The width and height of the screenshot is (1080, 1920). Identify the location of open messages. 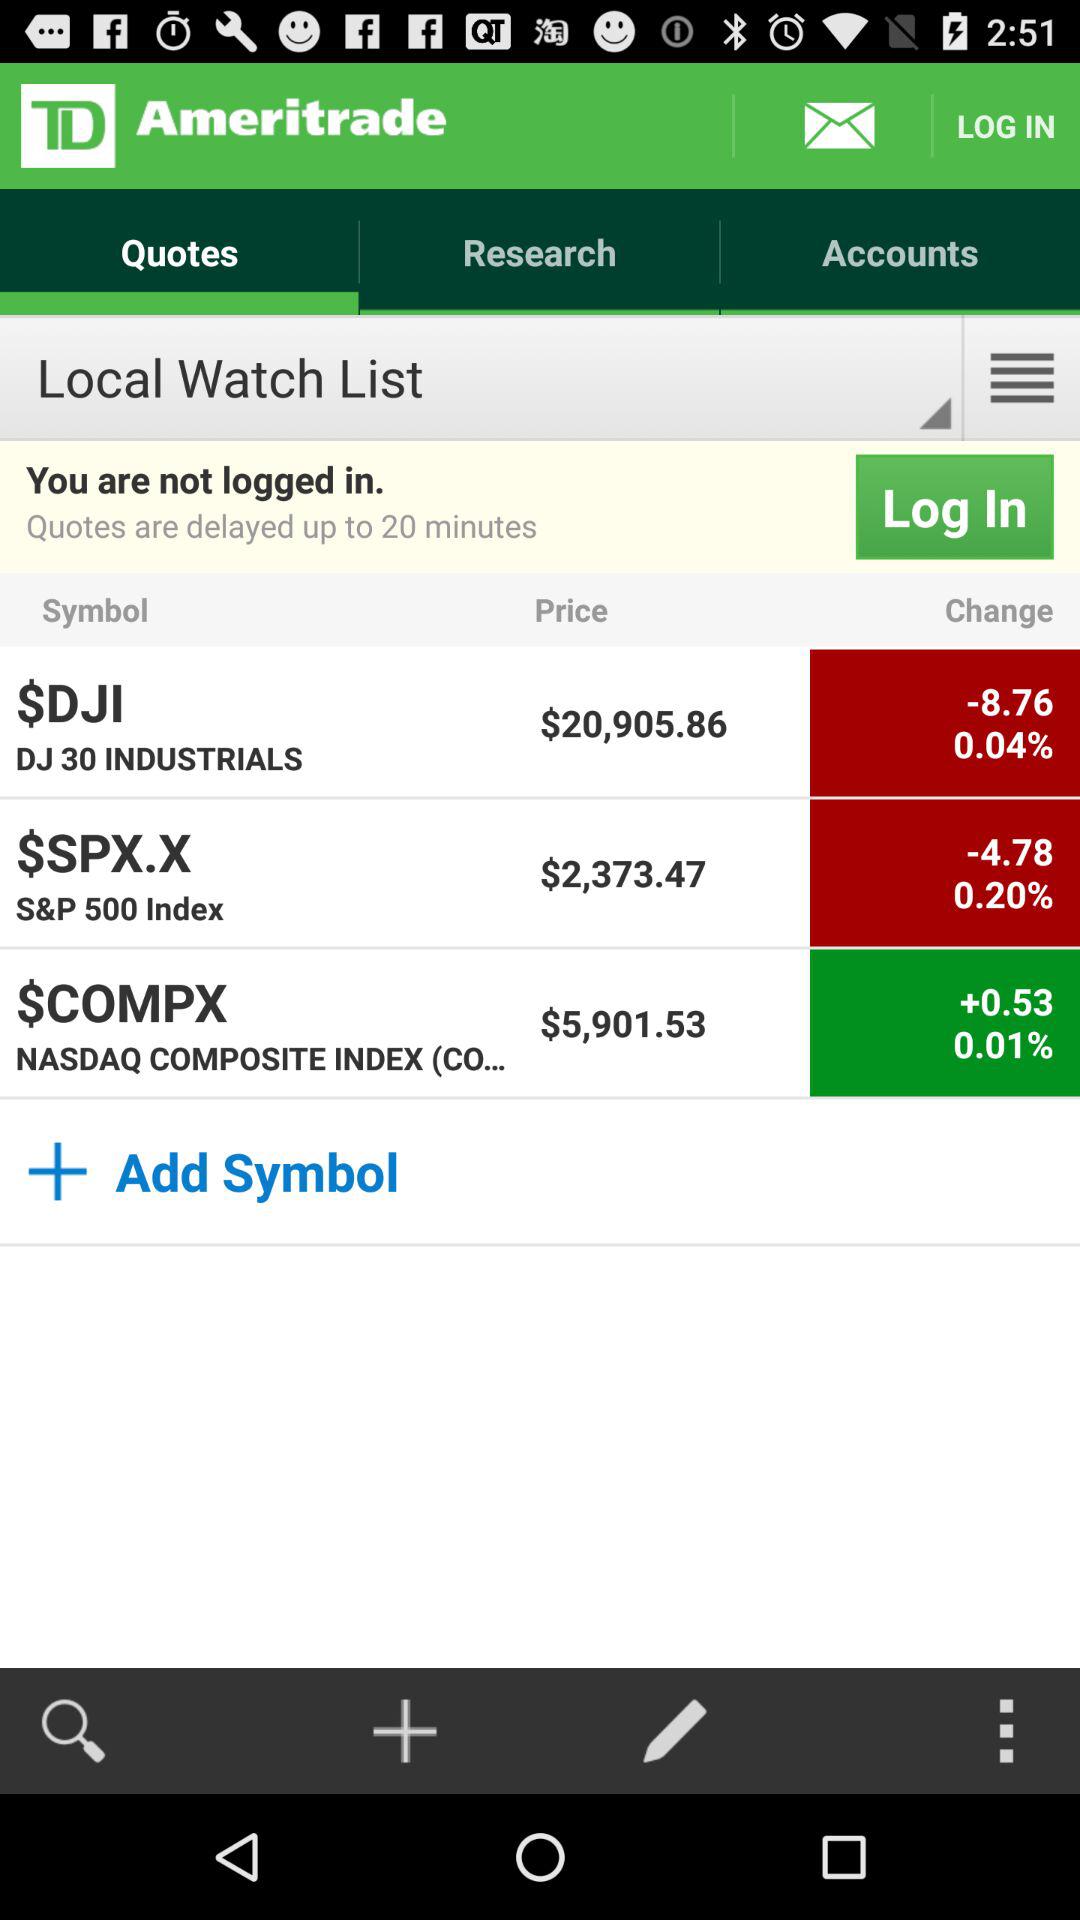
(832, 126).